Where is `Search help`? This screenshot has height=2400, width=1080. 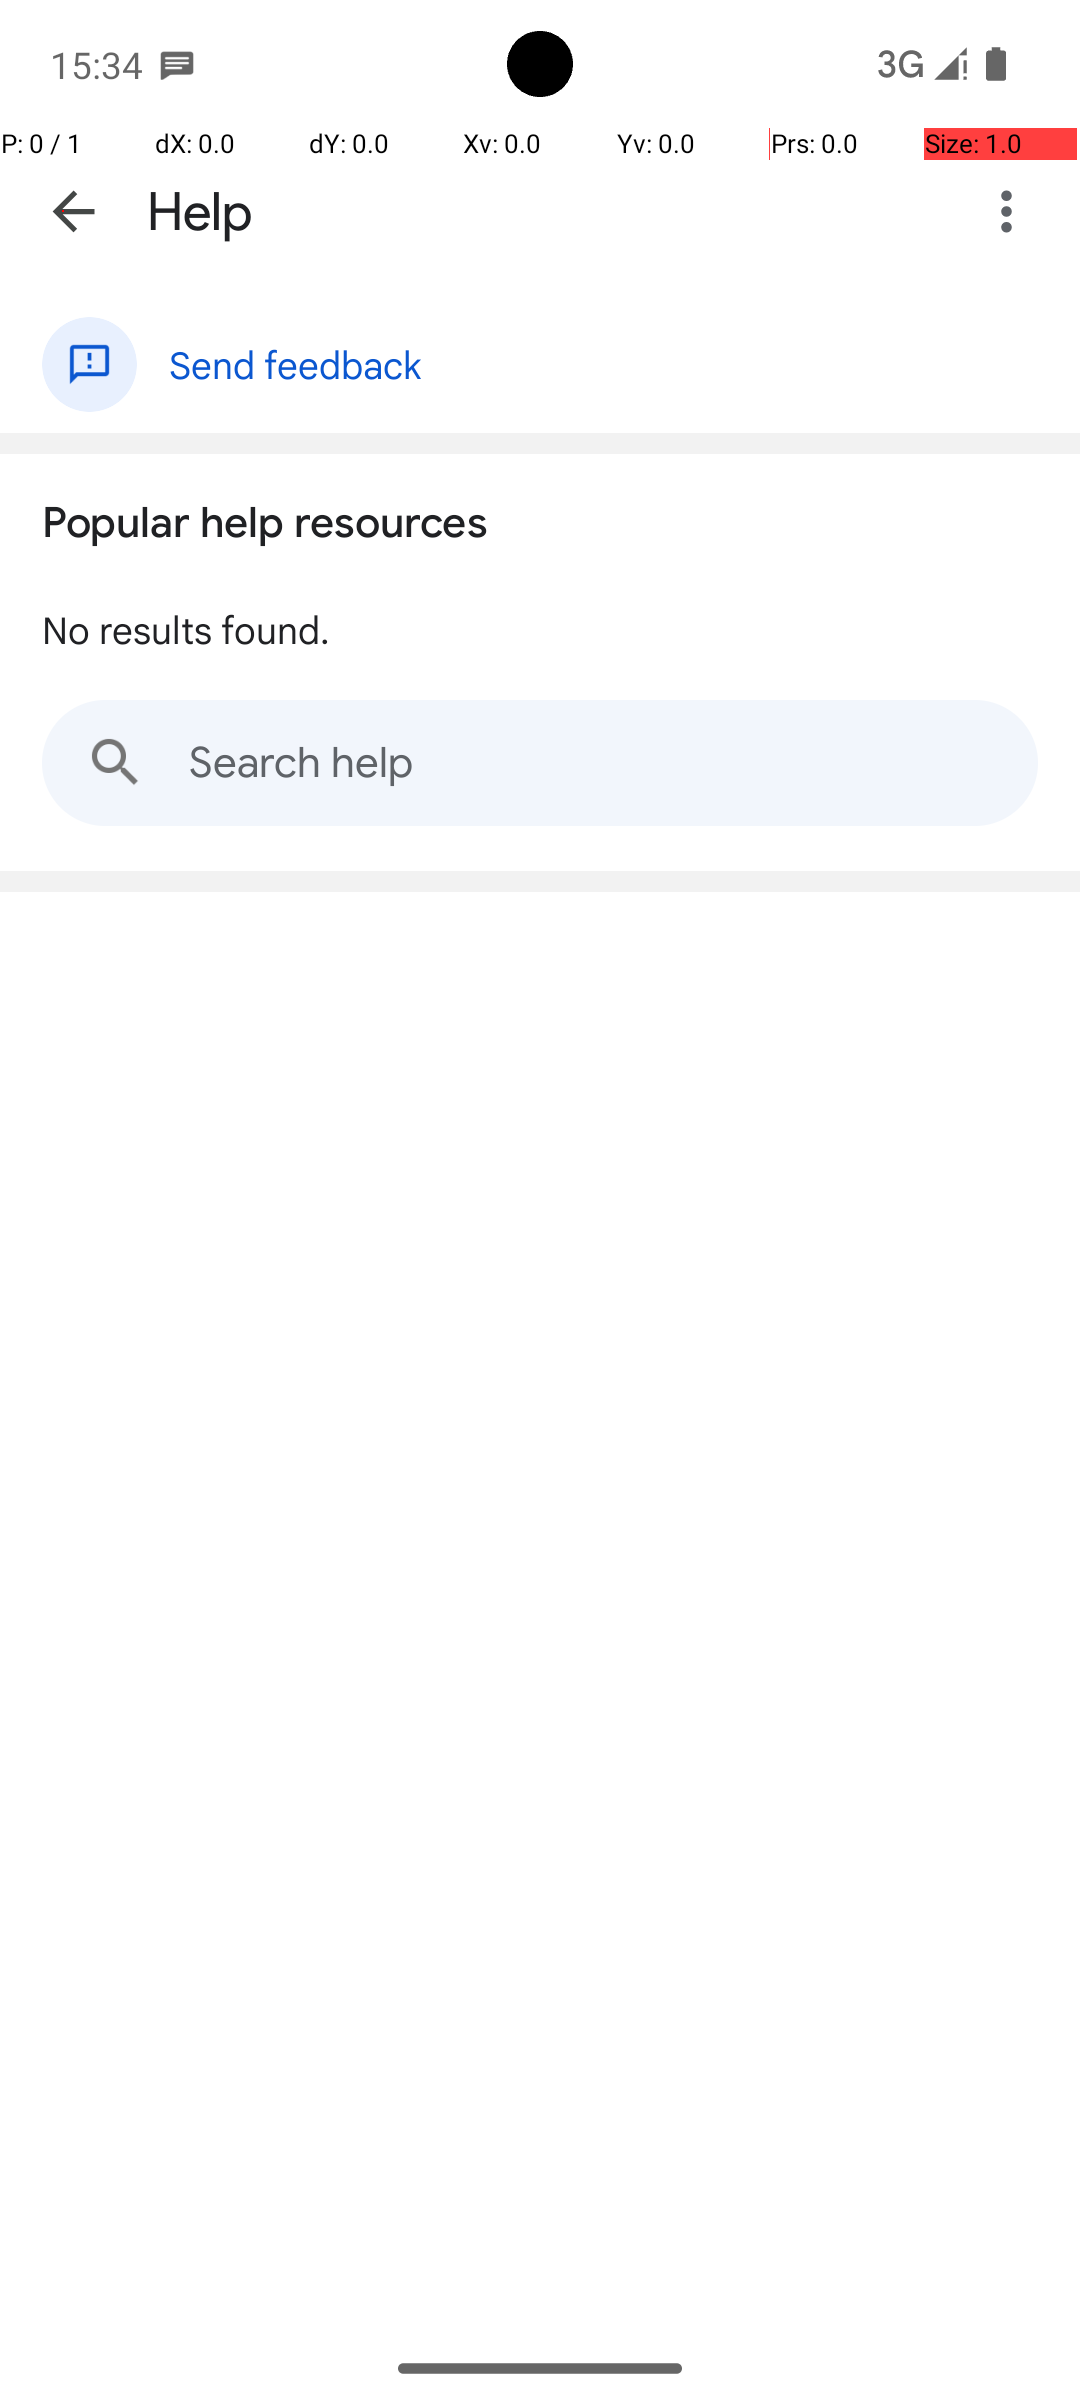
Search help is located at coordinates (540, 763).